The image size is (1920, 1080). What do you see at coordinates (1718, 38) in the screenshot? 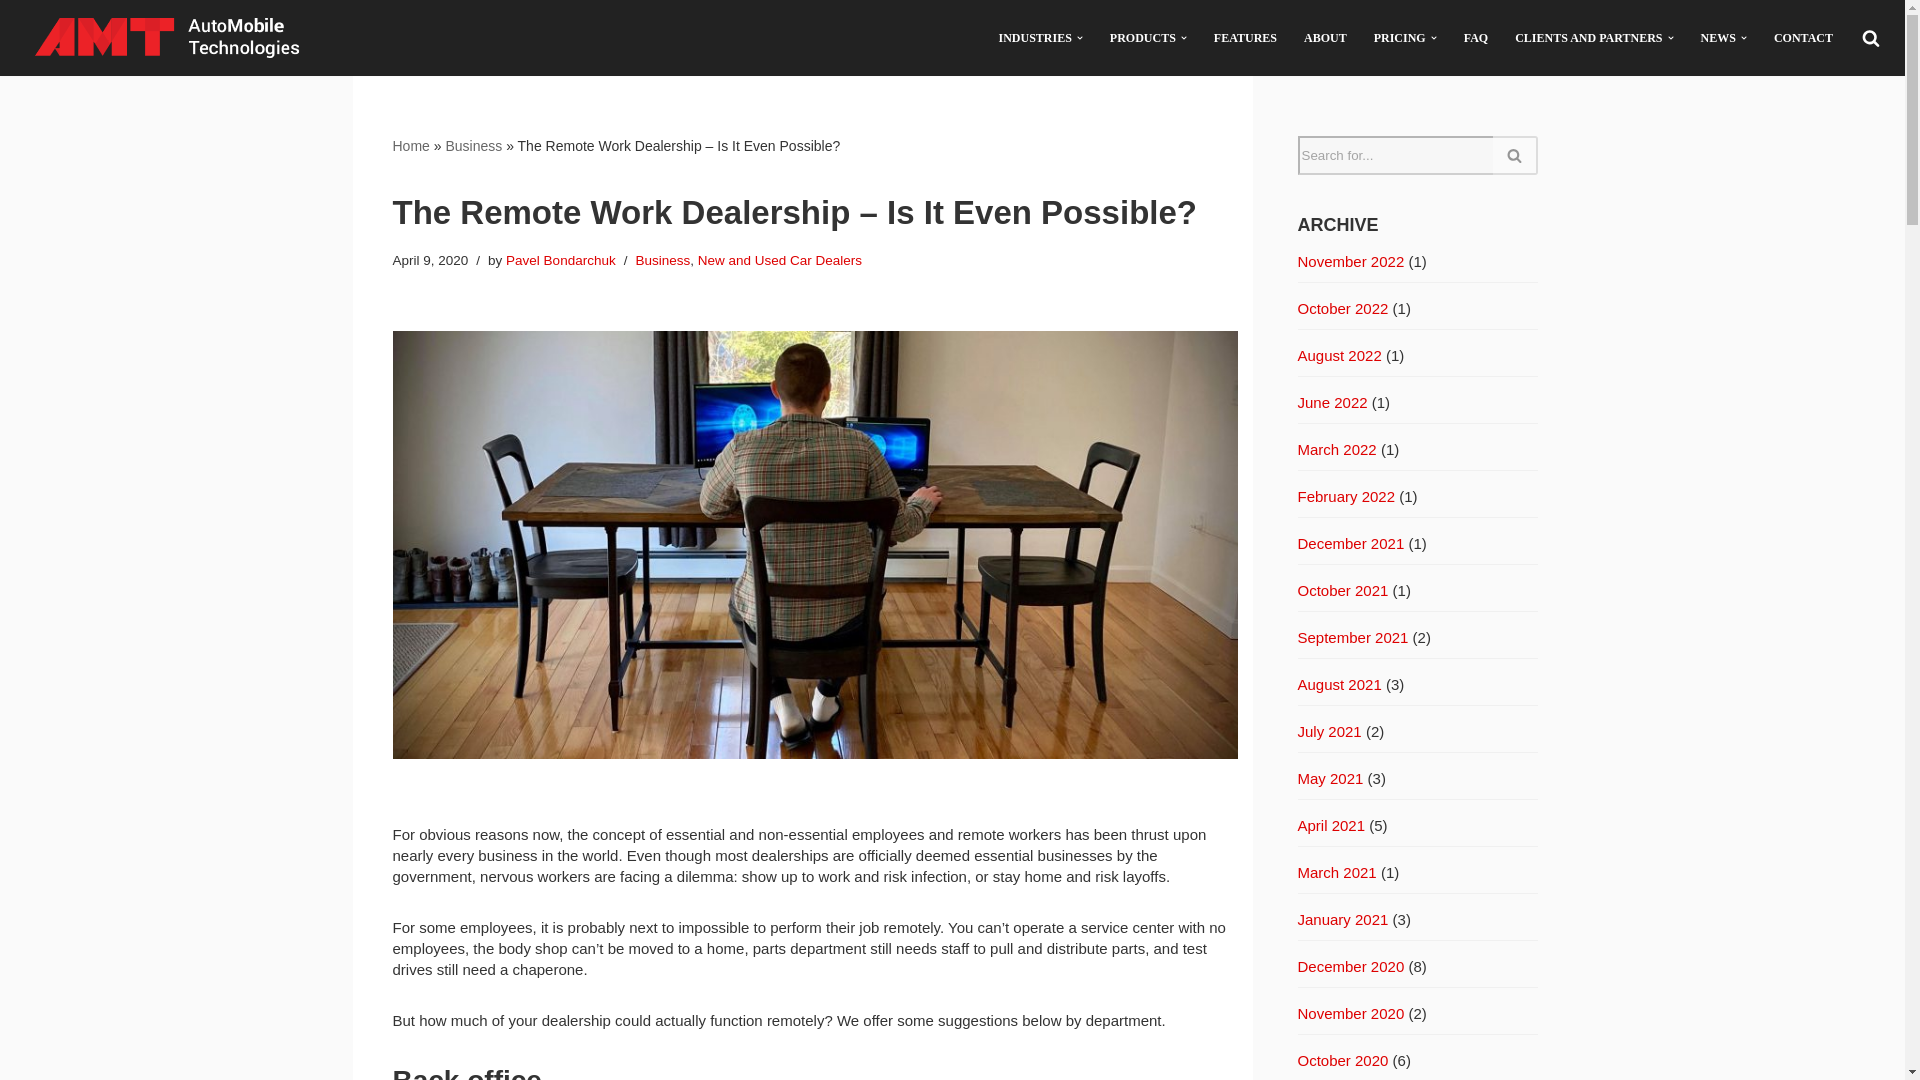
I see `NEWS` at bounding box center [1718, 38].